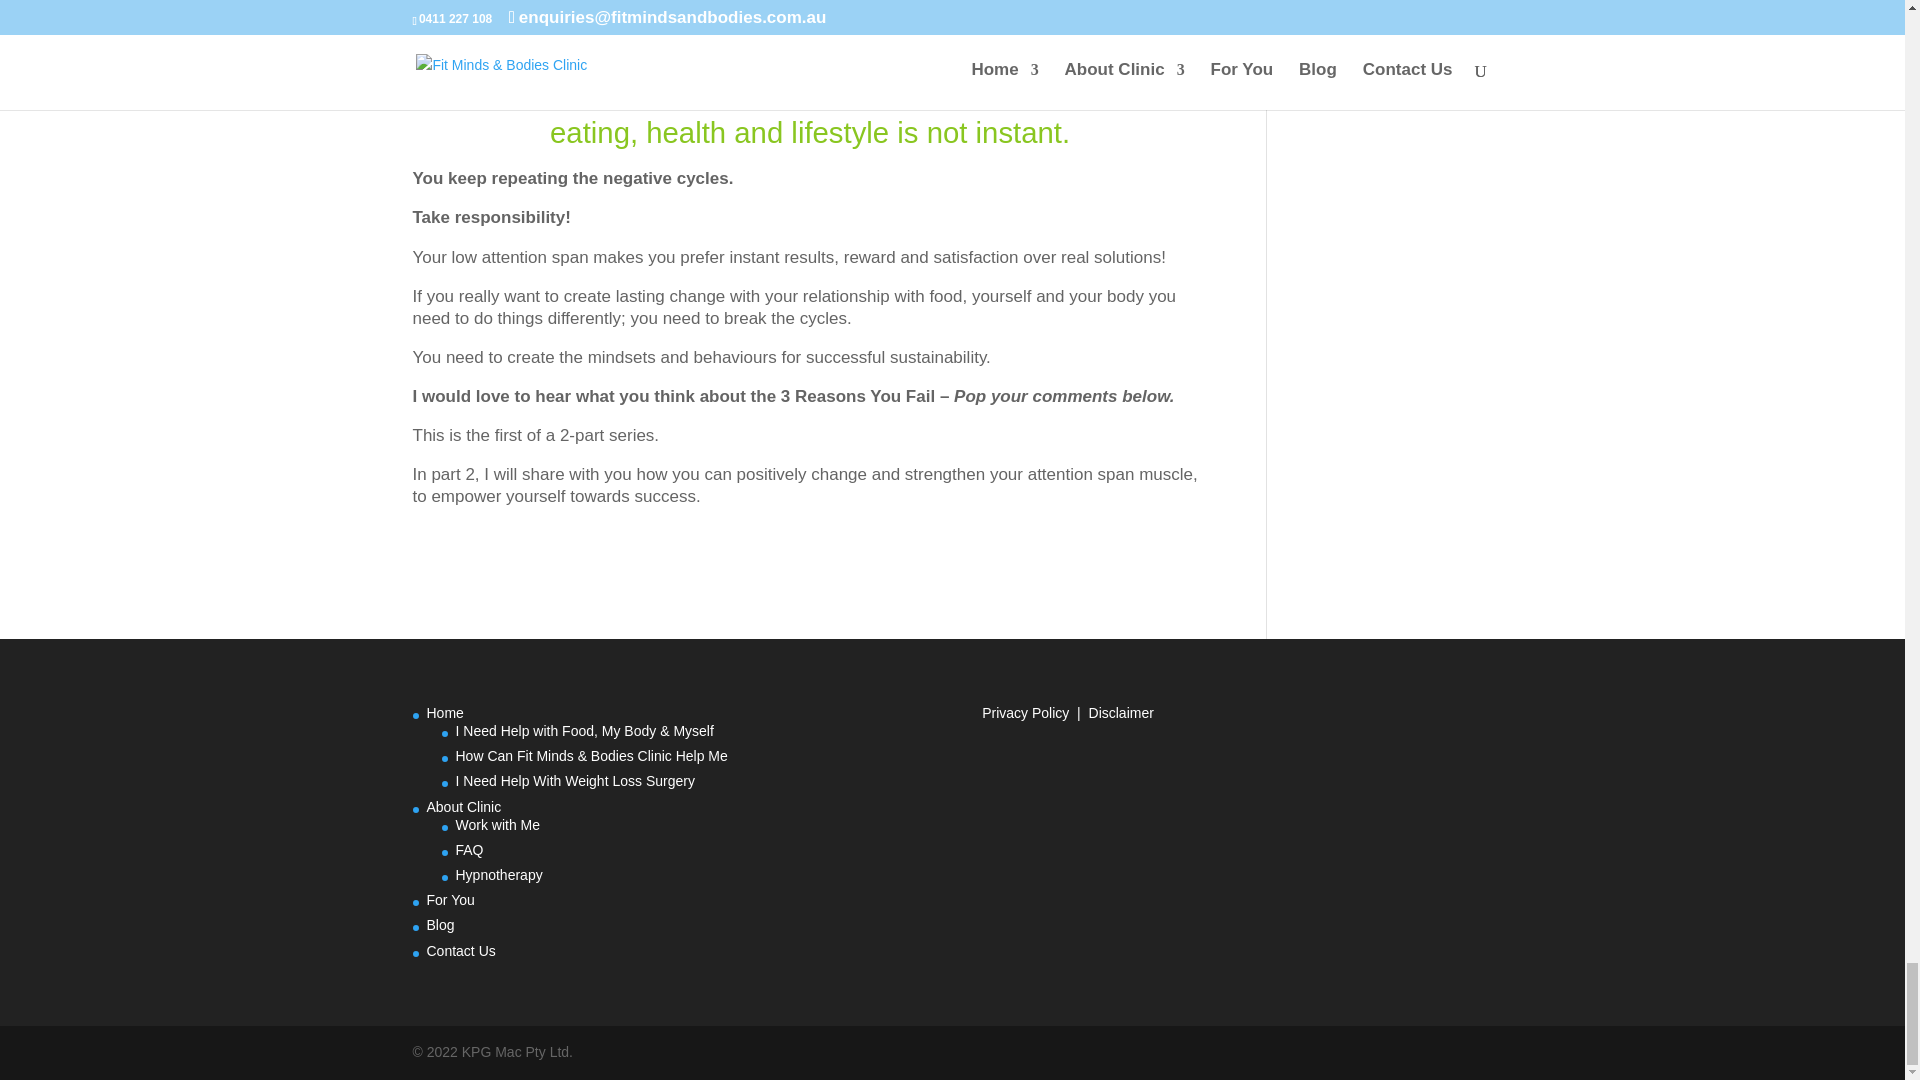 The height and width of the screenshot is (1080, 1920). I want to click on For You, so click(450, 900).